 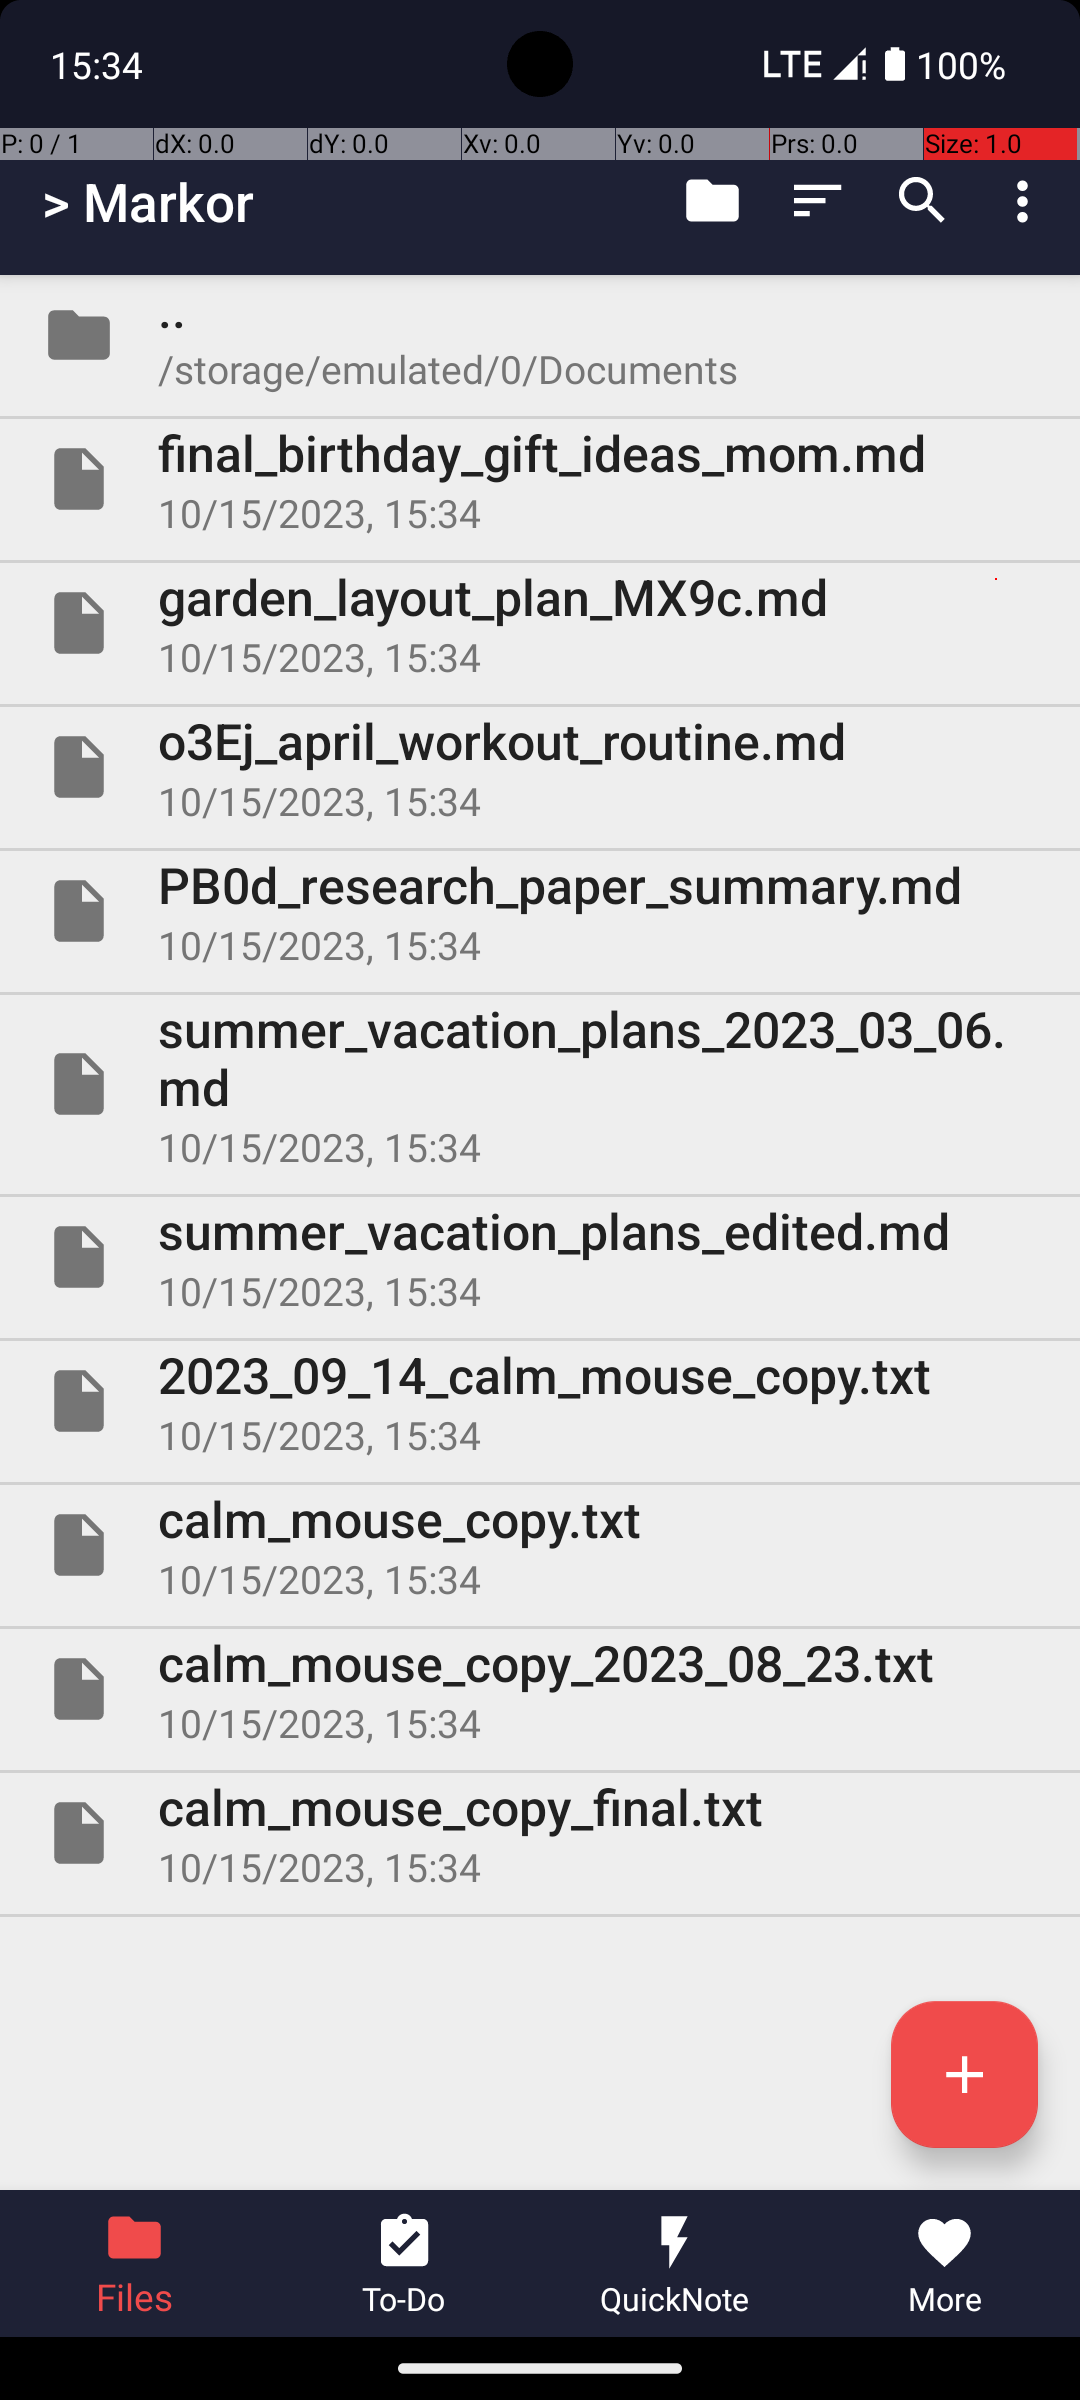 I want to click on File garden_layout_plan_MX9c.md , so click(x=540, y=623).